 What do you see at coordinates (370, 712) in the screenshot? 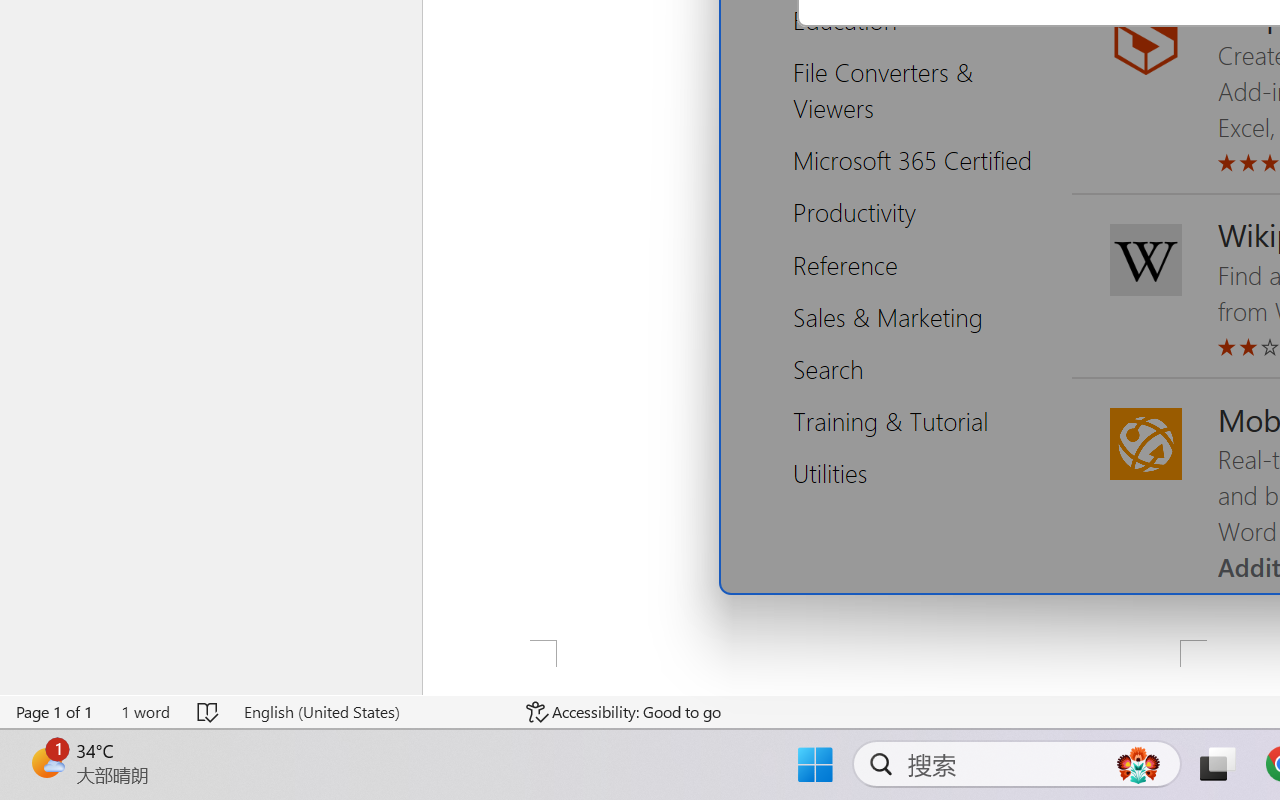
I see `Language English (United States)` at bounding box center [370, 712].